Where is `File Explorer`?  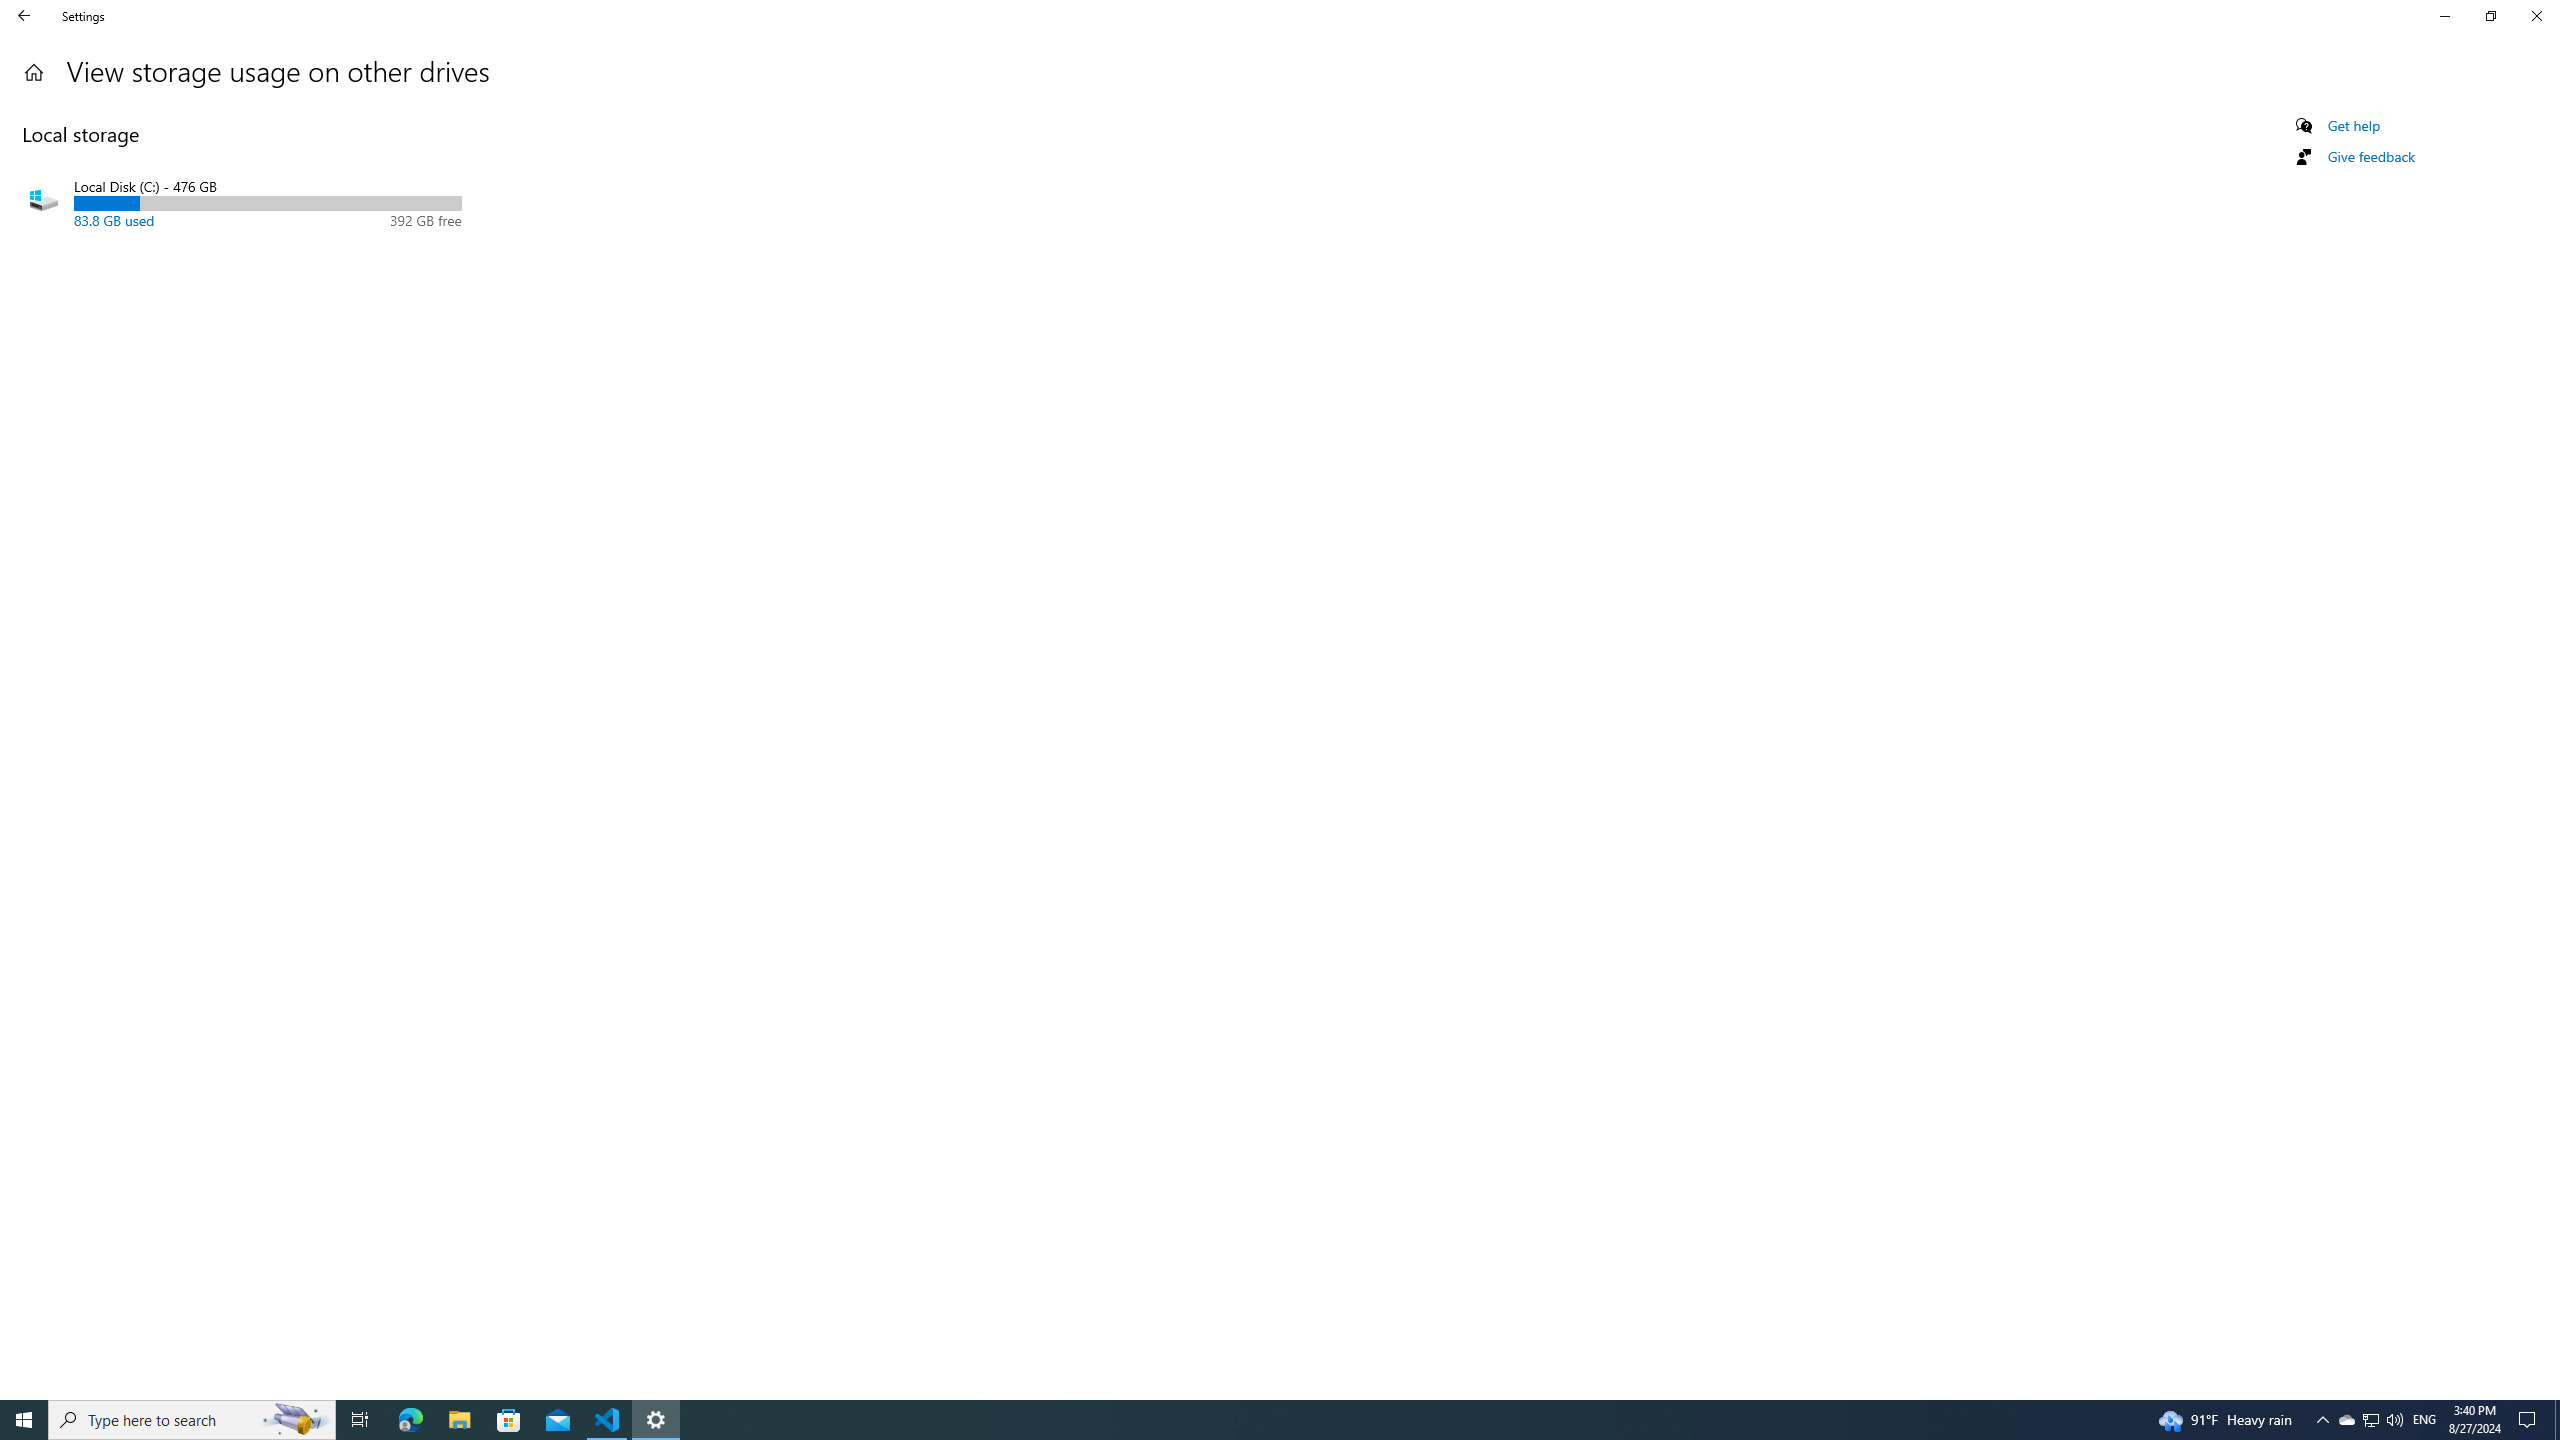
File Explorer is located at coordinates (459, 1420).